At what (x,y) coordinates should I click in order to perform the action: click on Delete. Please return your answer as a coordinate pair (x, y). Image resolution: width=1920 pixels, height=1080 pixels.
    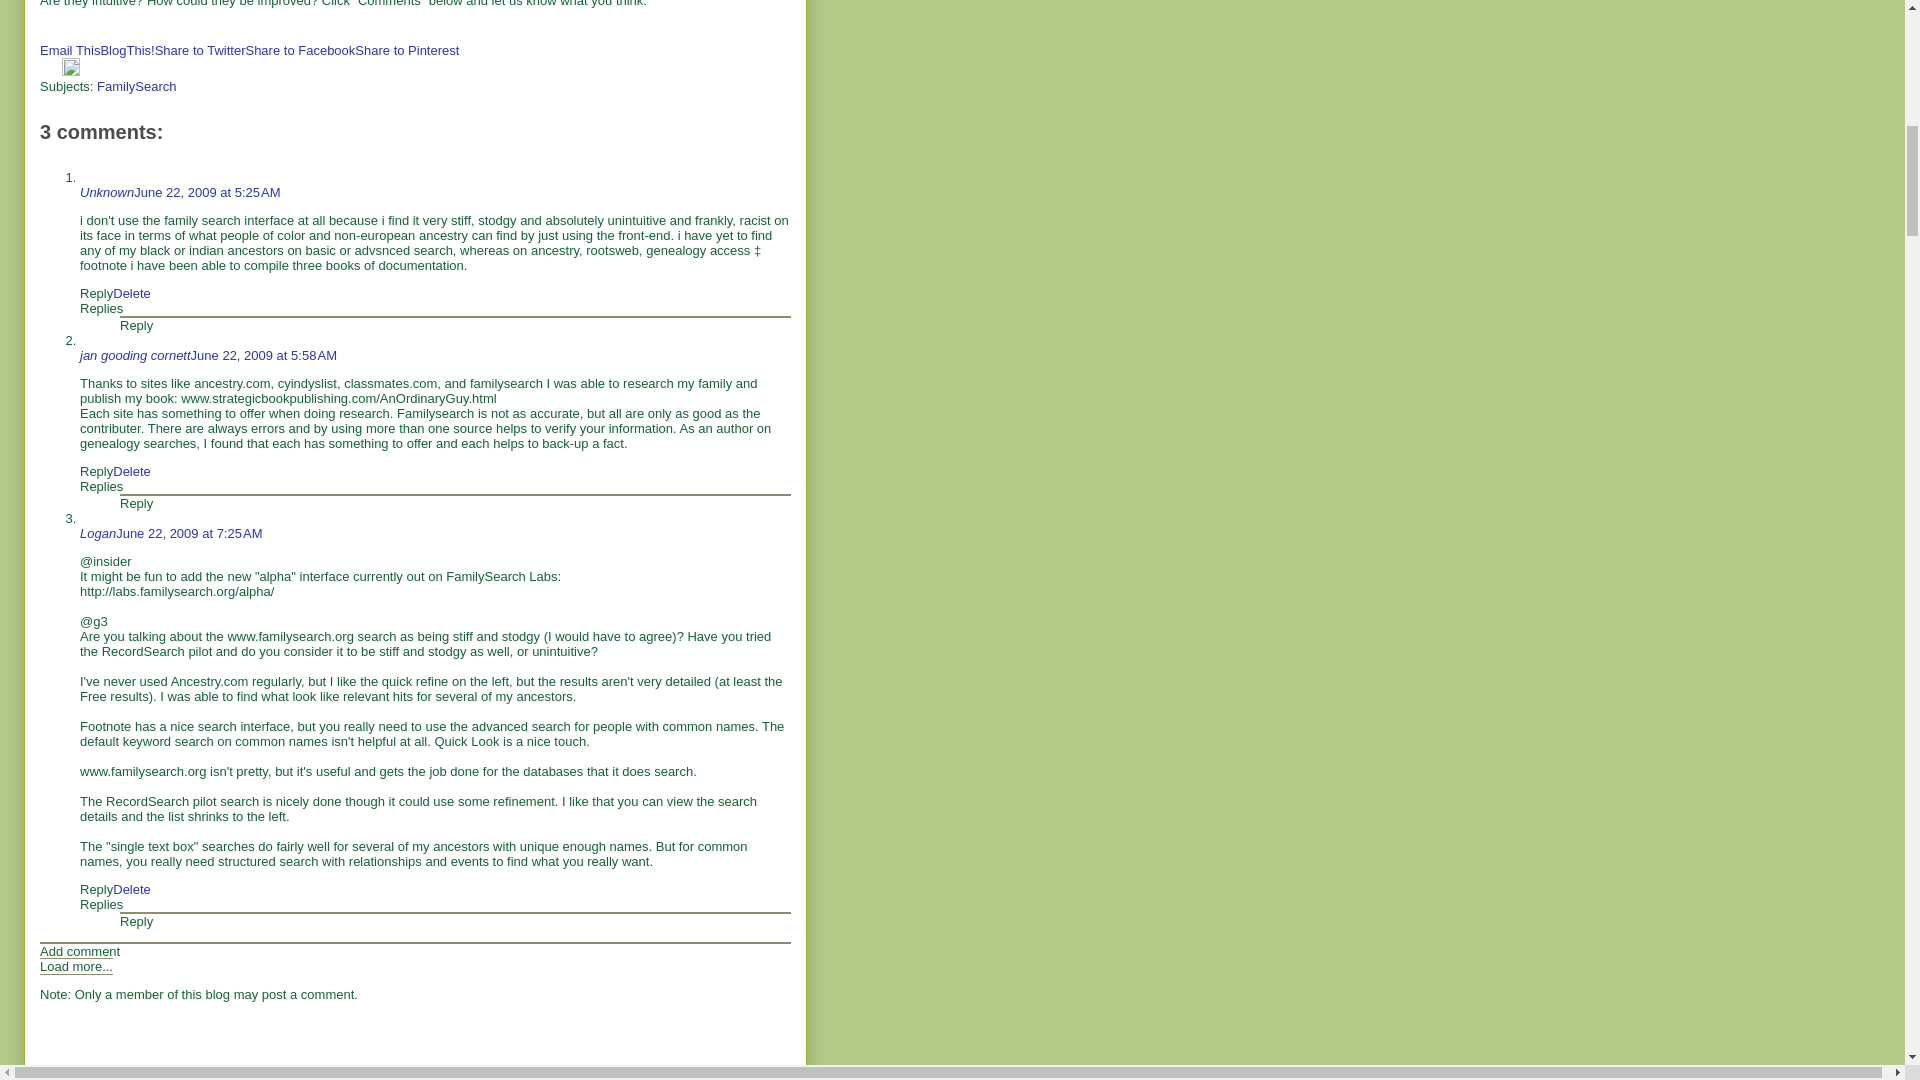
    Looking at the image, I should click on (132, 472).